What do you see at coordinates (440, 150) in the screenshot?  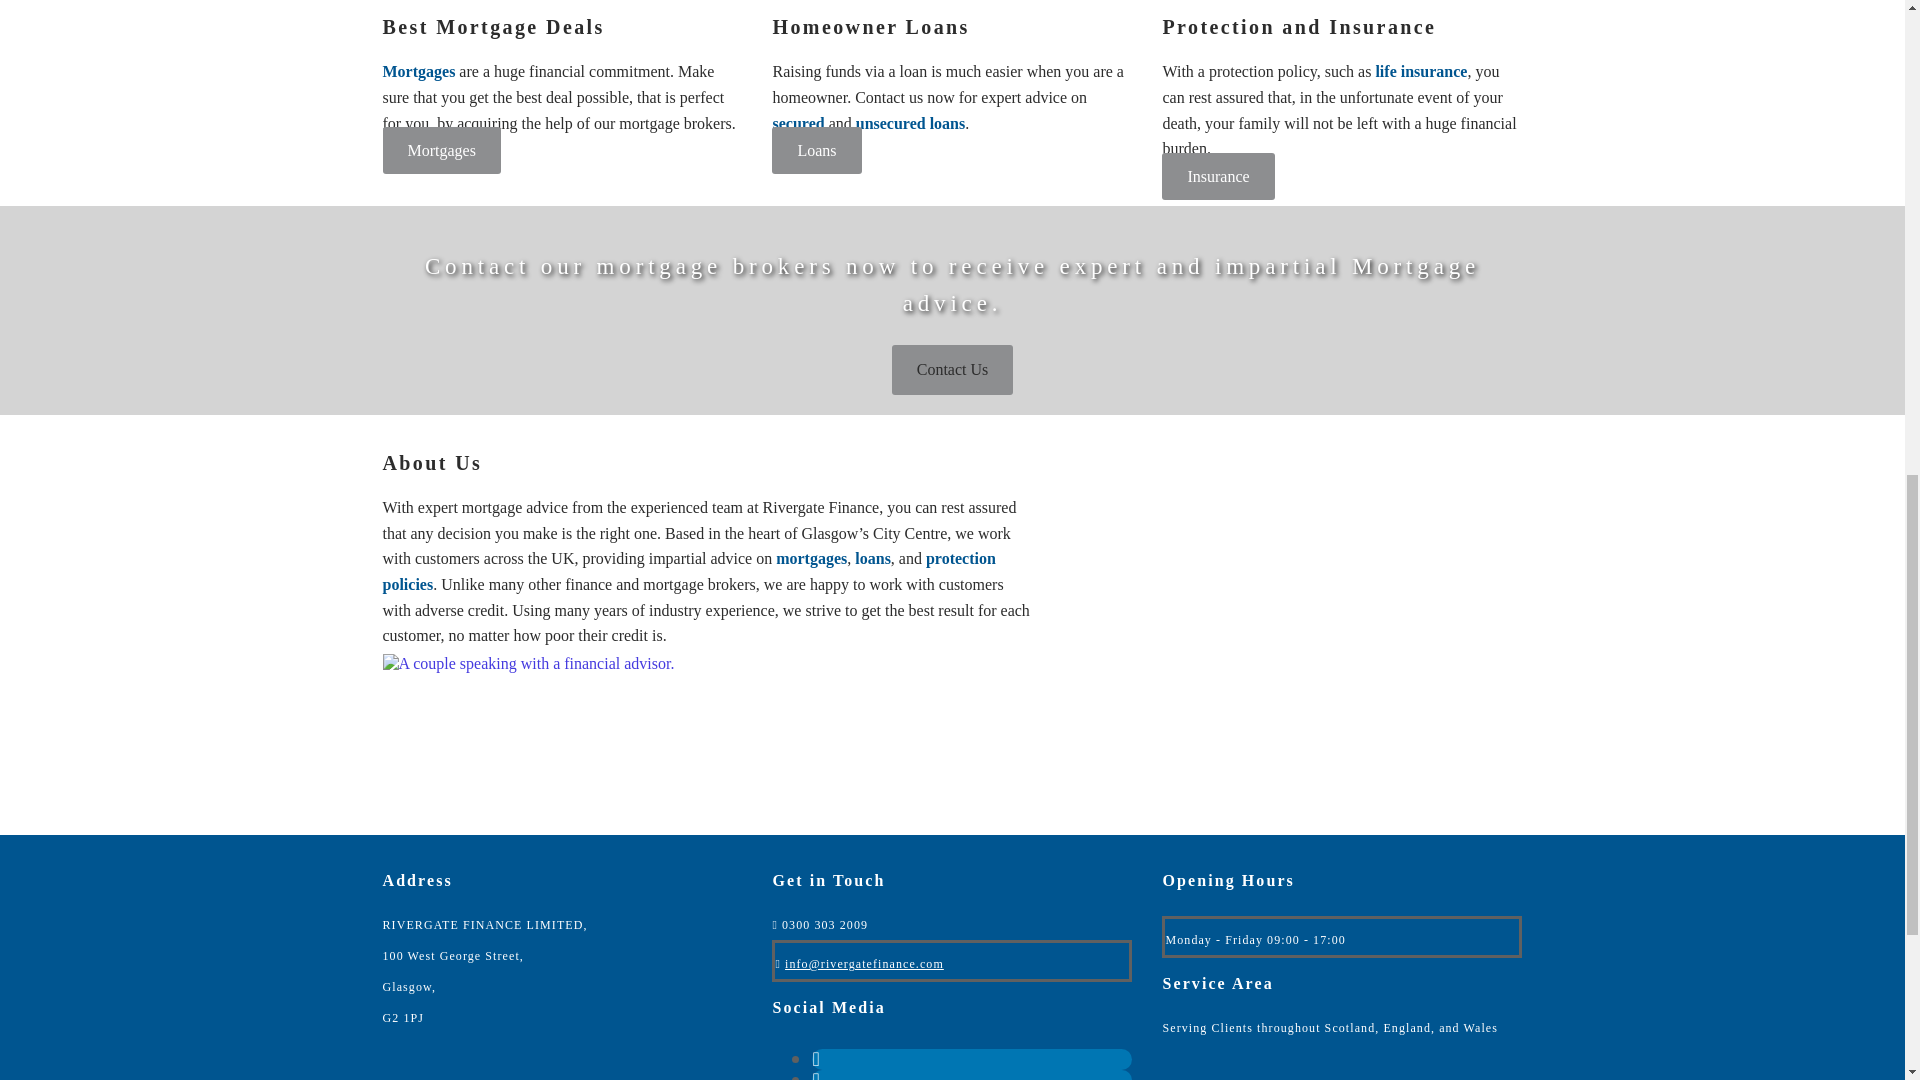 I see `Find out more aobut our best mortgage deals in Glasgow.` at bounding box center [440, 150].